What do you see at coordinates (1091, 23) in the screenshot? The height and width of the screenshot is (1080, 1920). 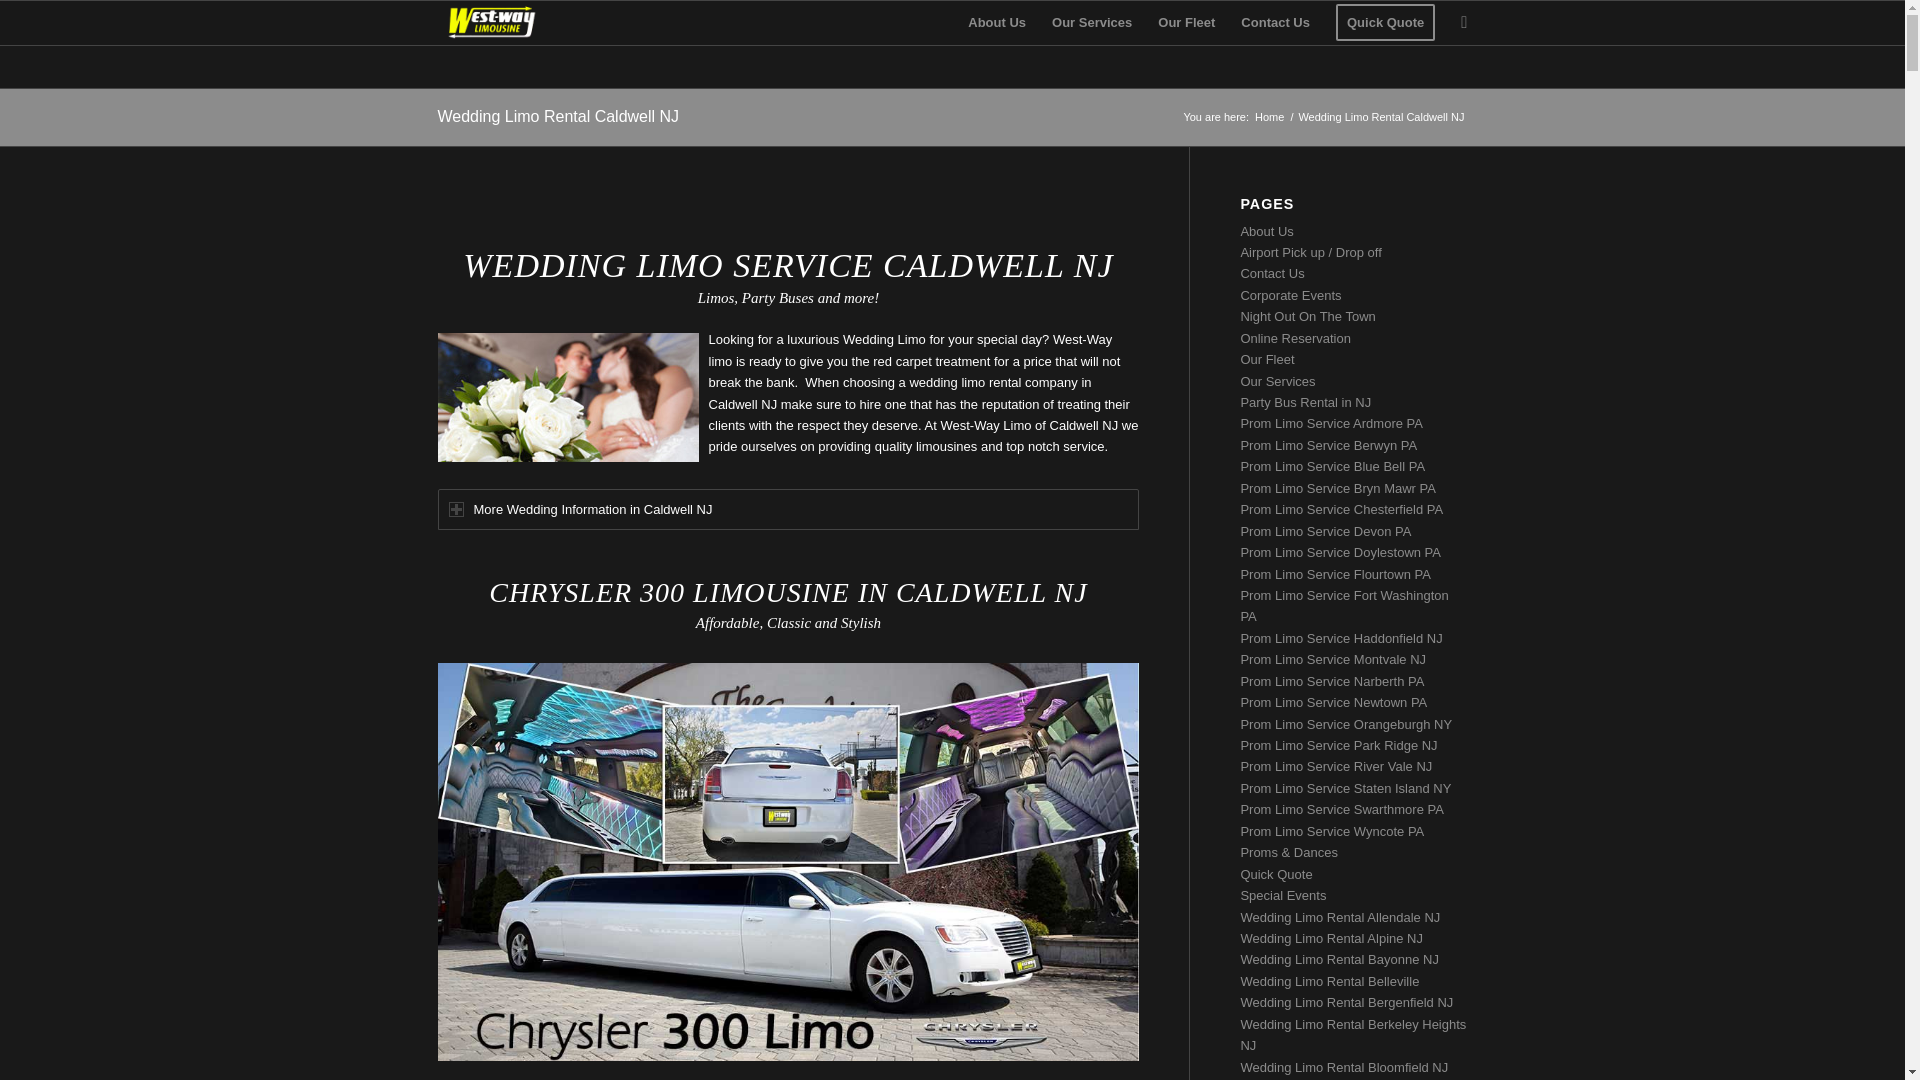 I see `Our Services` at bounding box center [1091, 23].